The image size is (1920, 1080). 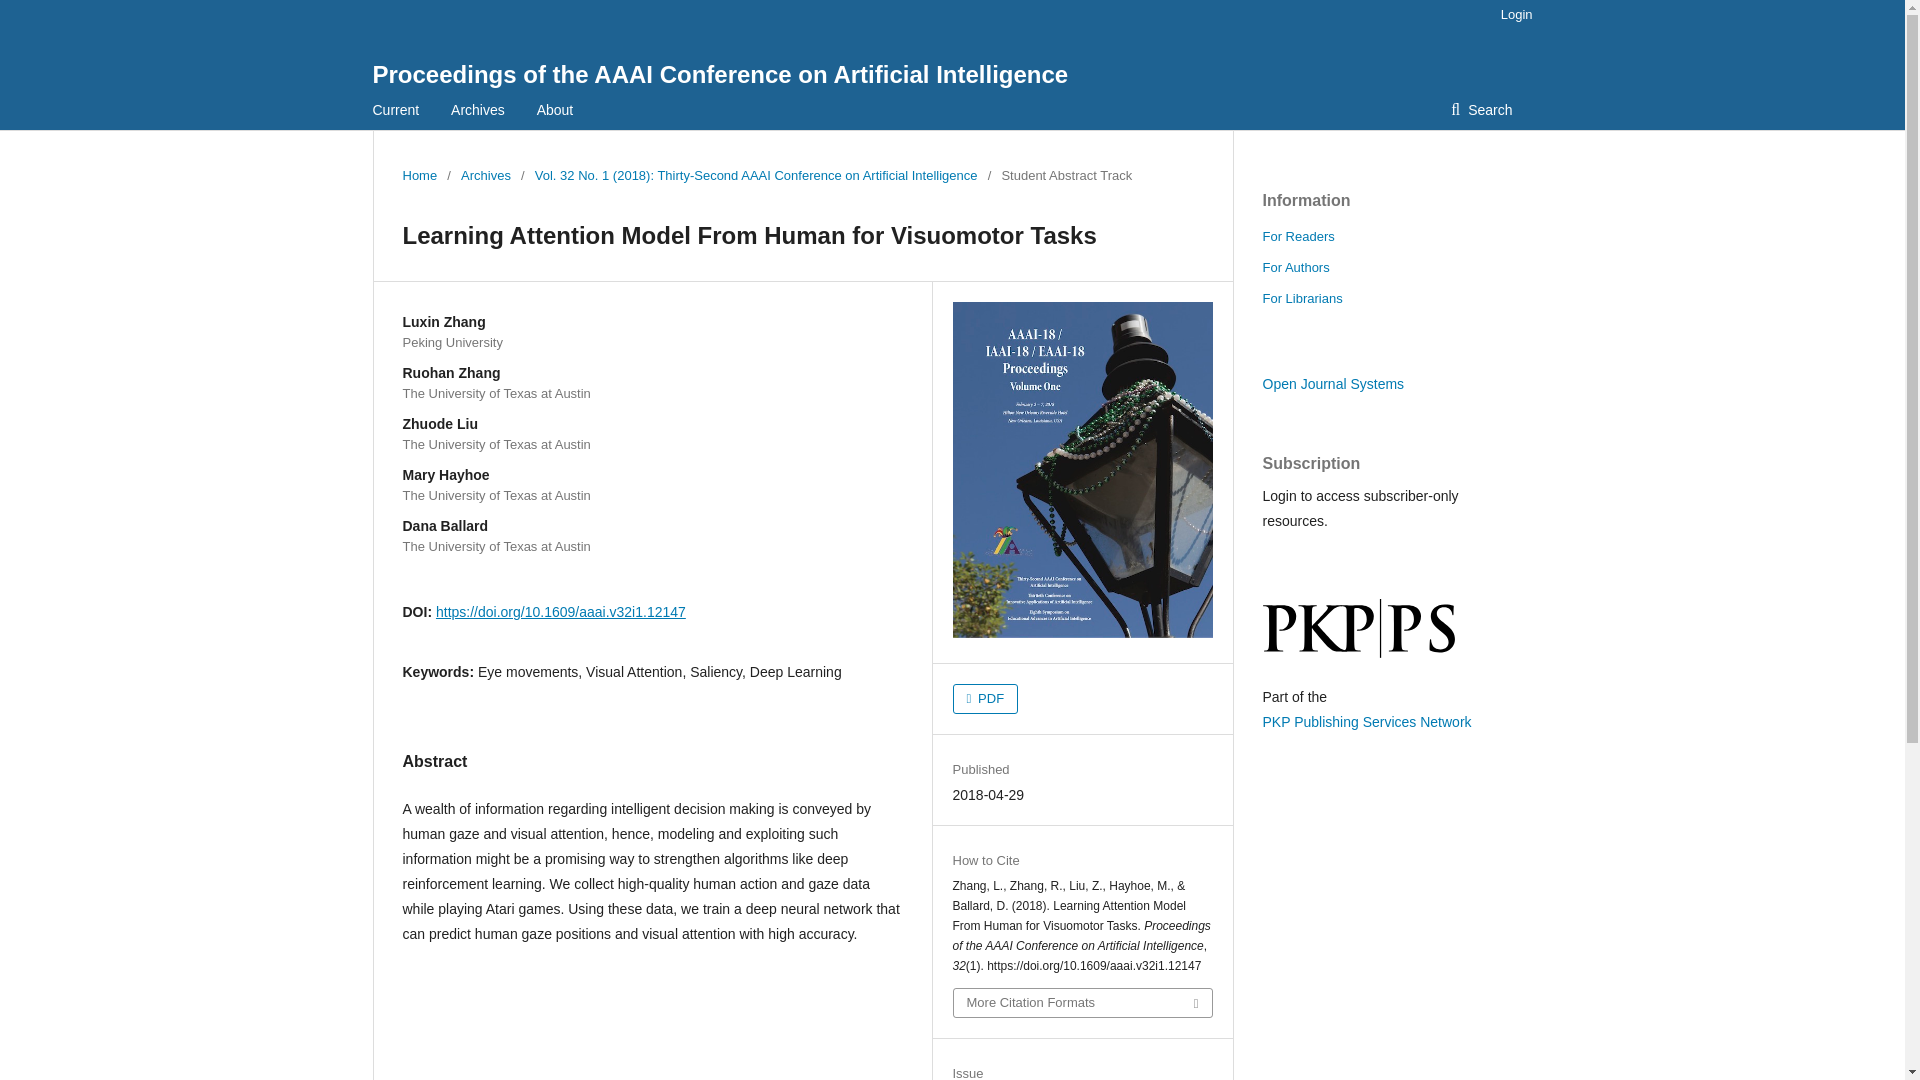 What do you see at coordinates (419, 176) in the screenshot?
I see `Home` at bounding box center [419, 176].